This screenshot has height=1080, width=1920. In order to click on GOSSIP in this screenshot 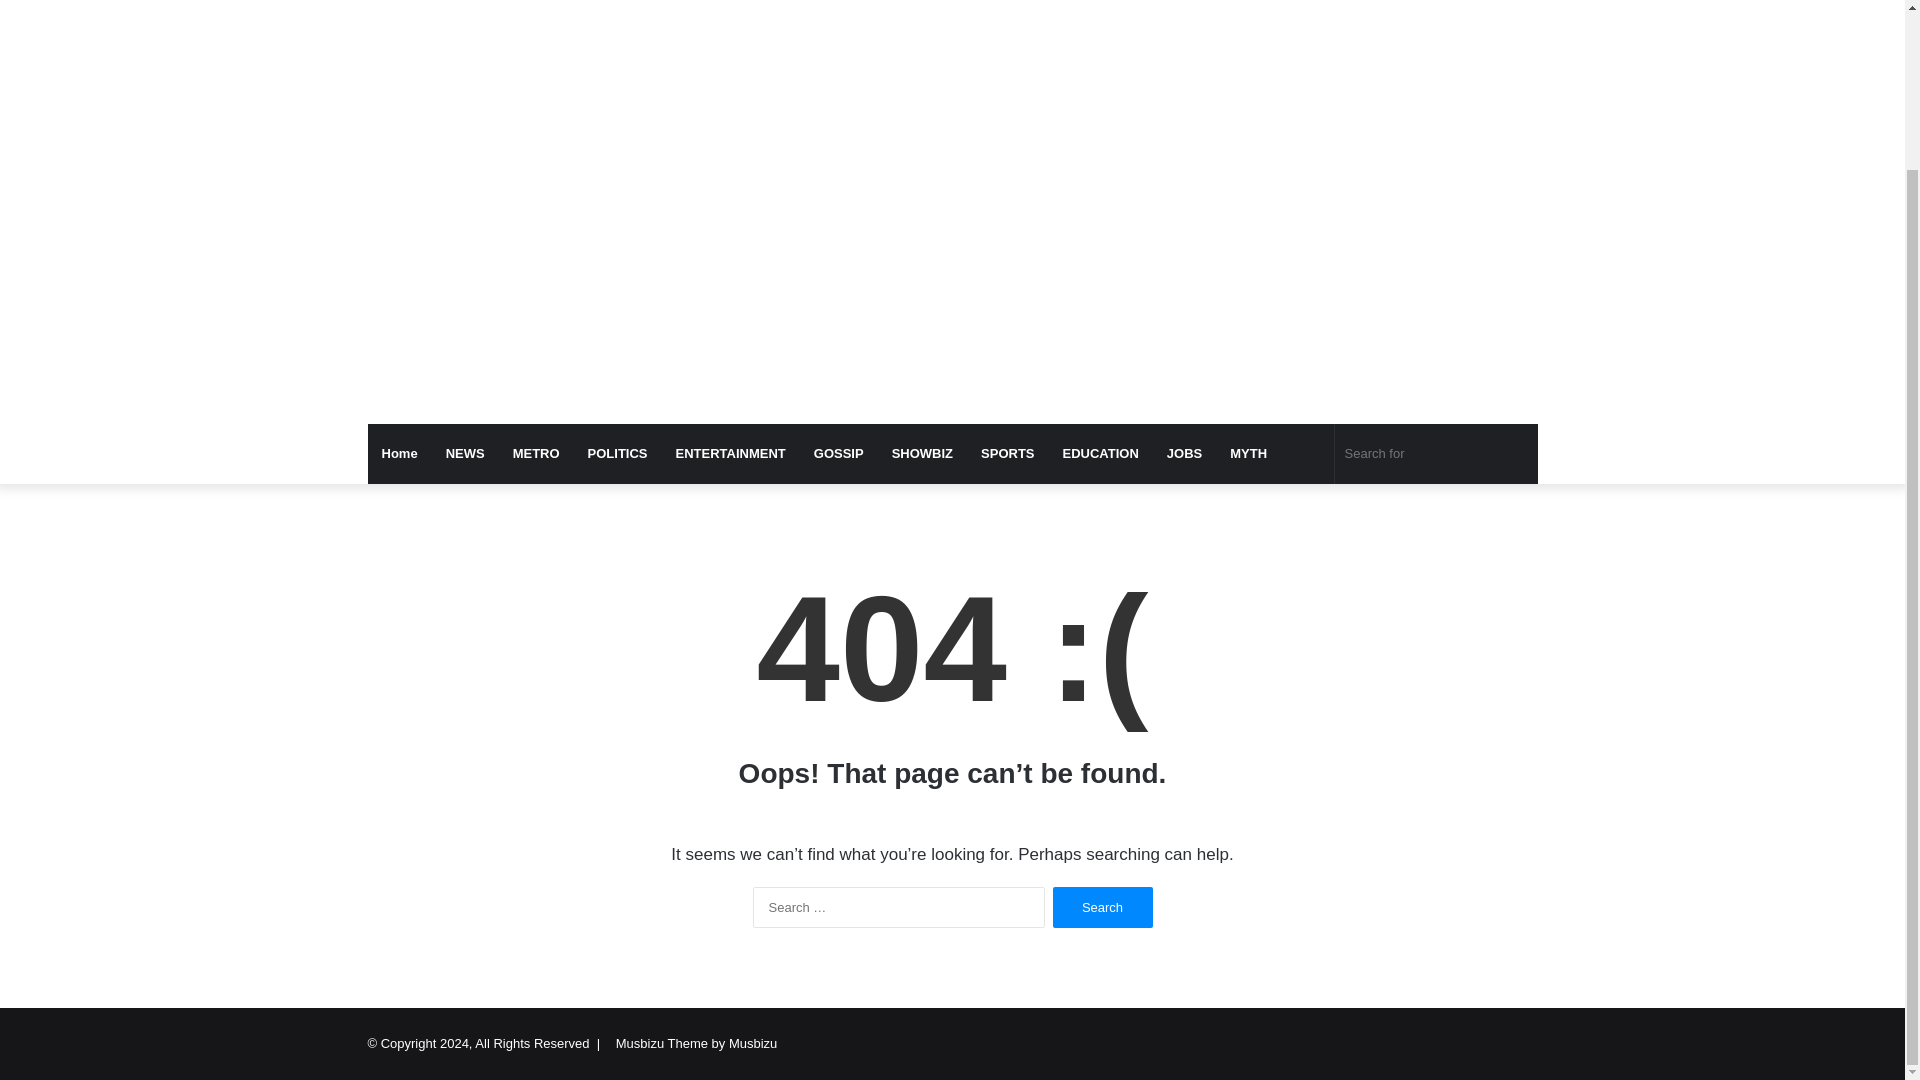, I will do `click(838, 454)`.